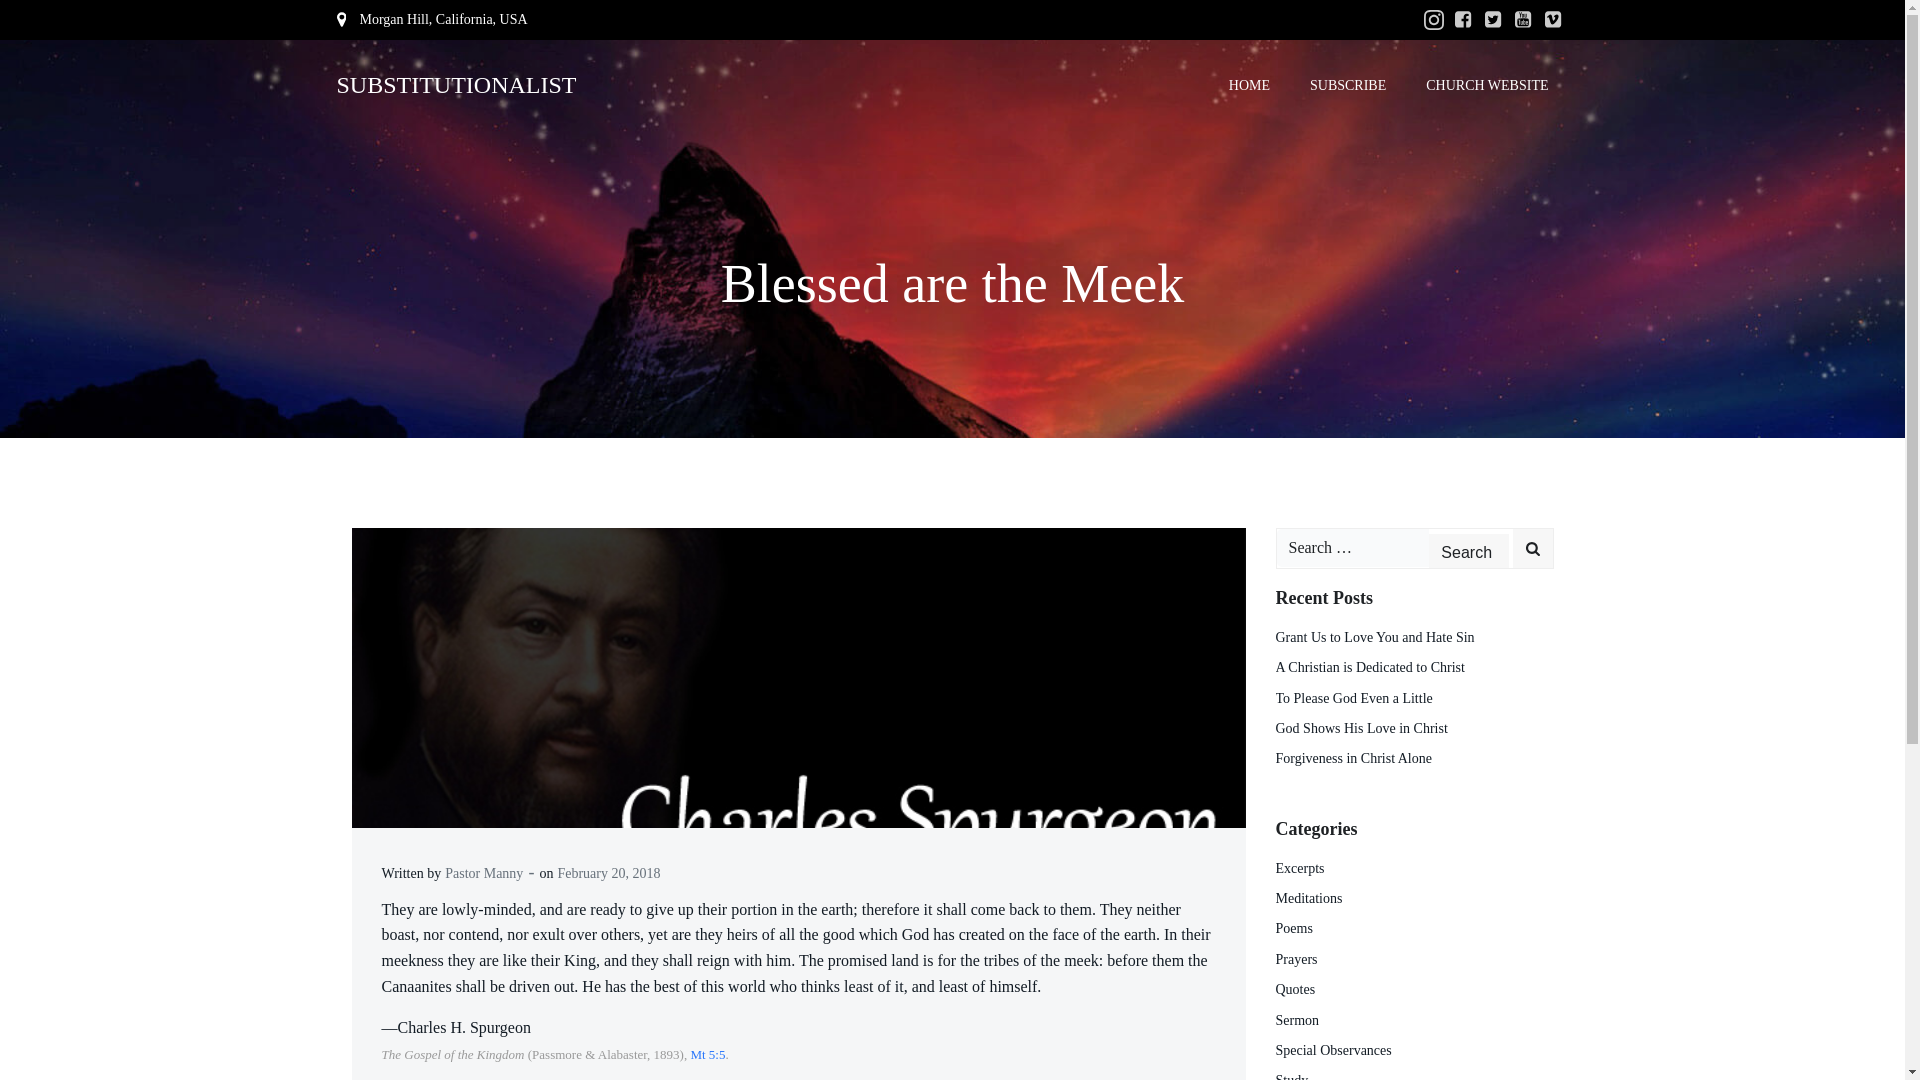 This screenshot has width=1920, height=1080. What do you see at coordinates (1300, 868) in the screenshot?
I see `Excerpts` at bounding box center [1300, 868].